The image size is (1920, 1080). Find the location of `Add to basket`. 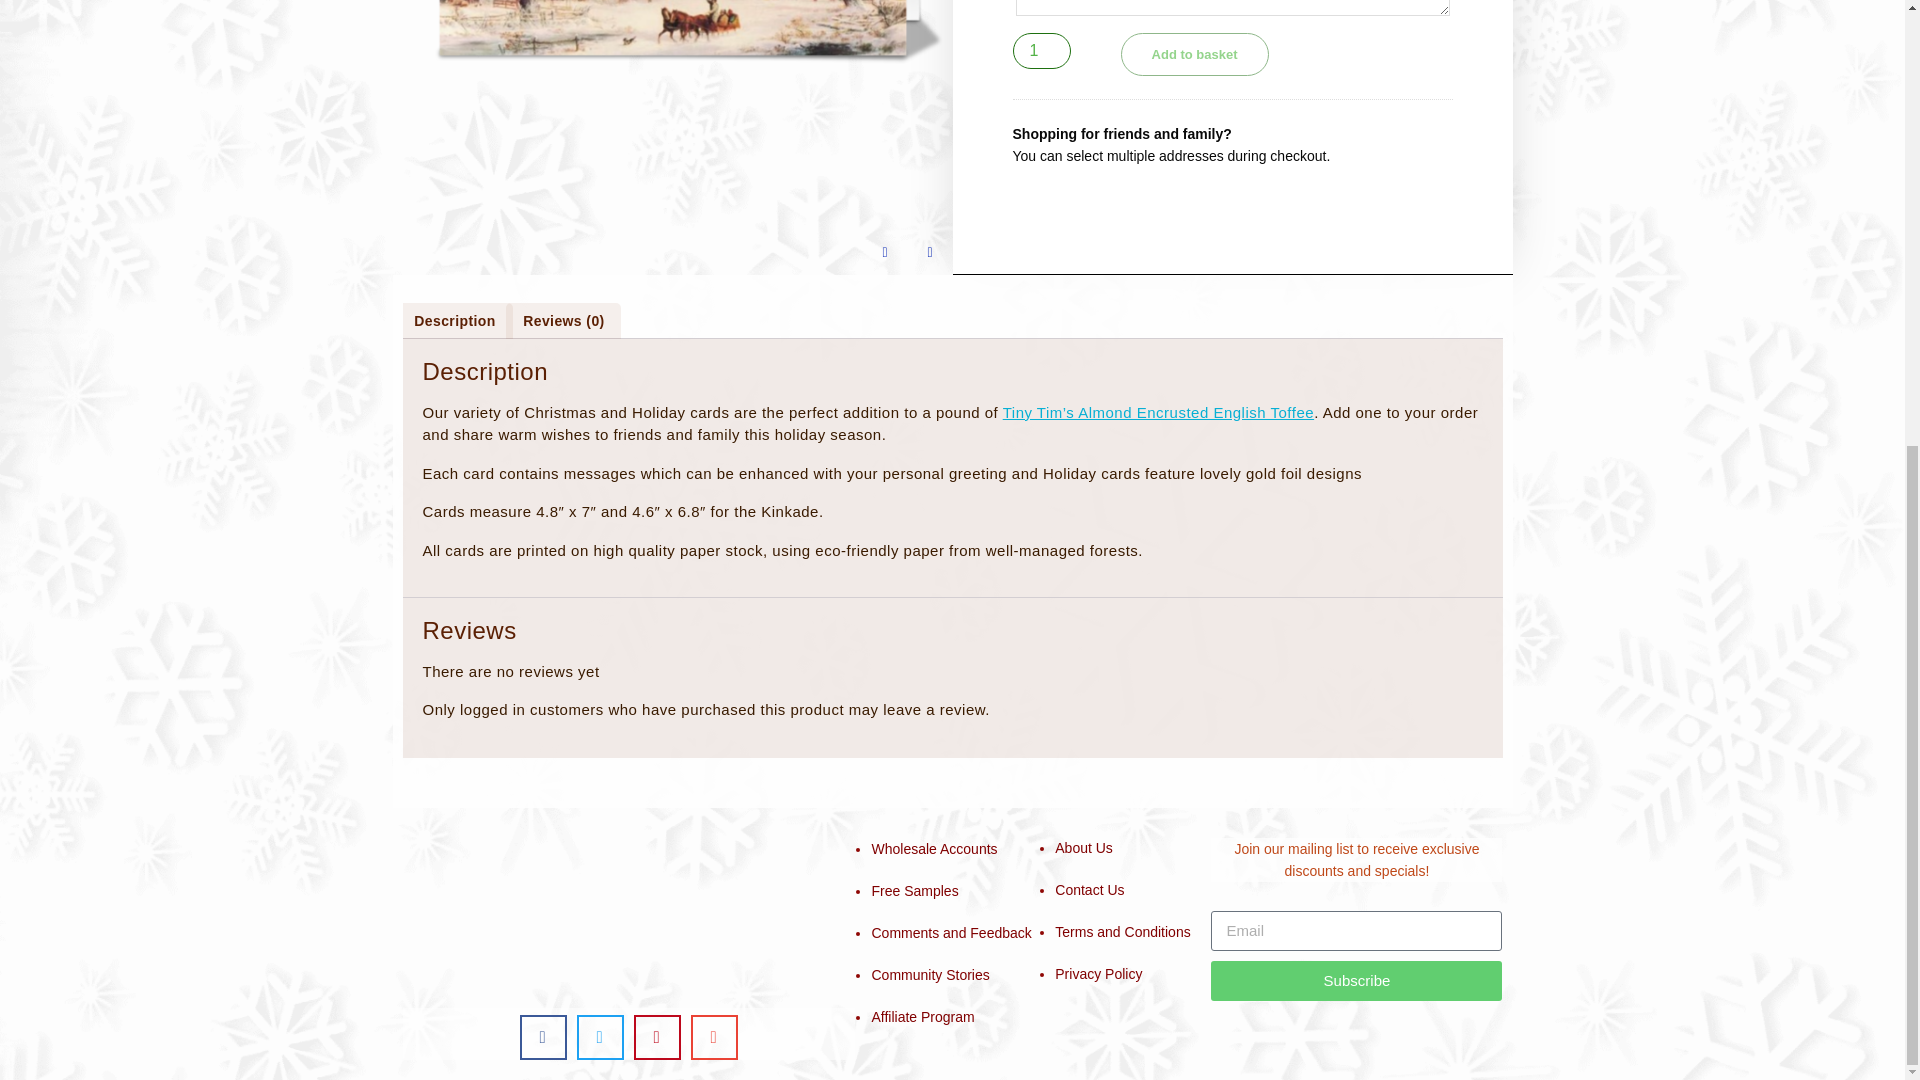

Add to basket is located at coordinates (1195, 54).